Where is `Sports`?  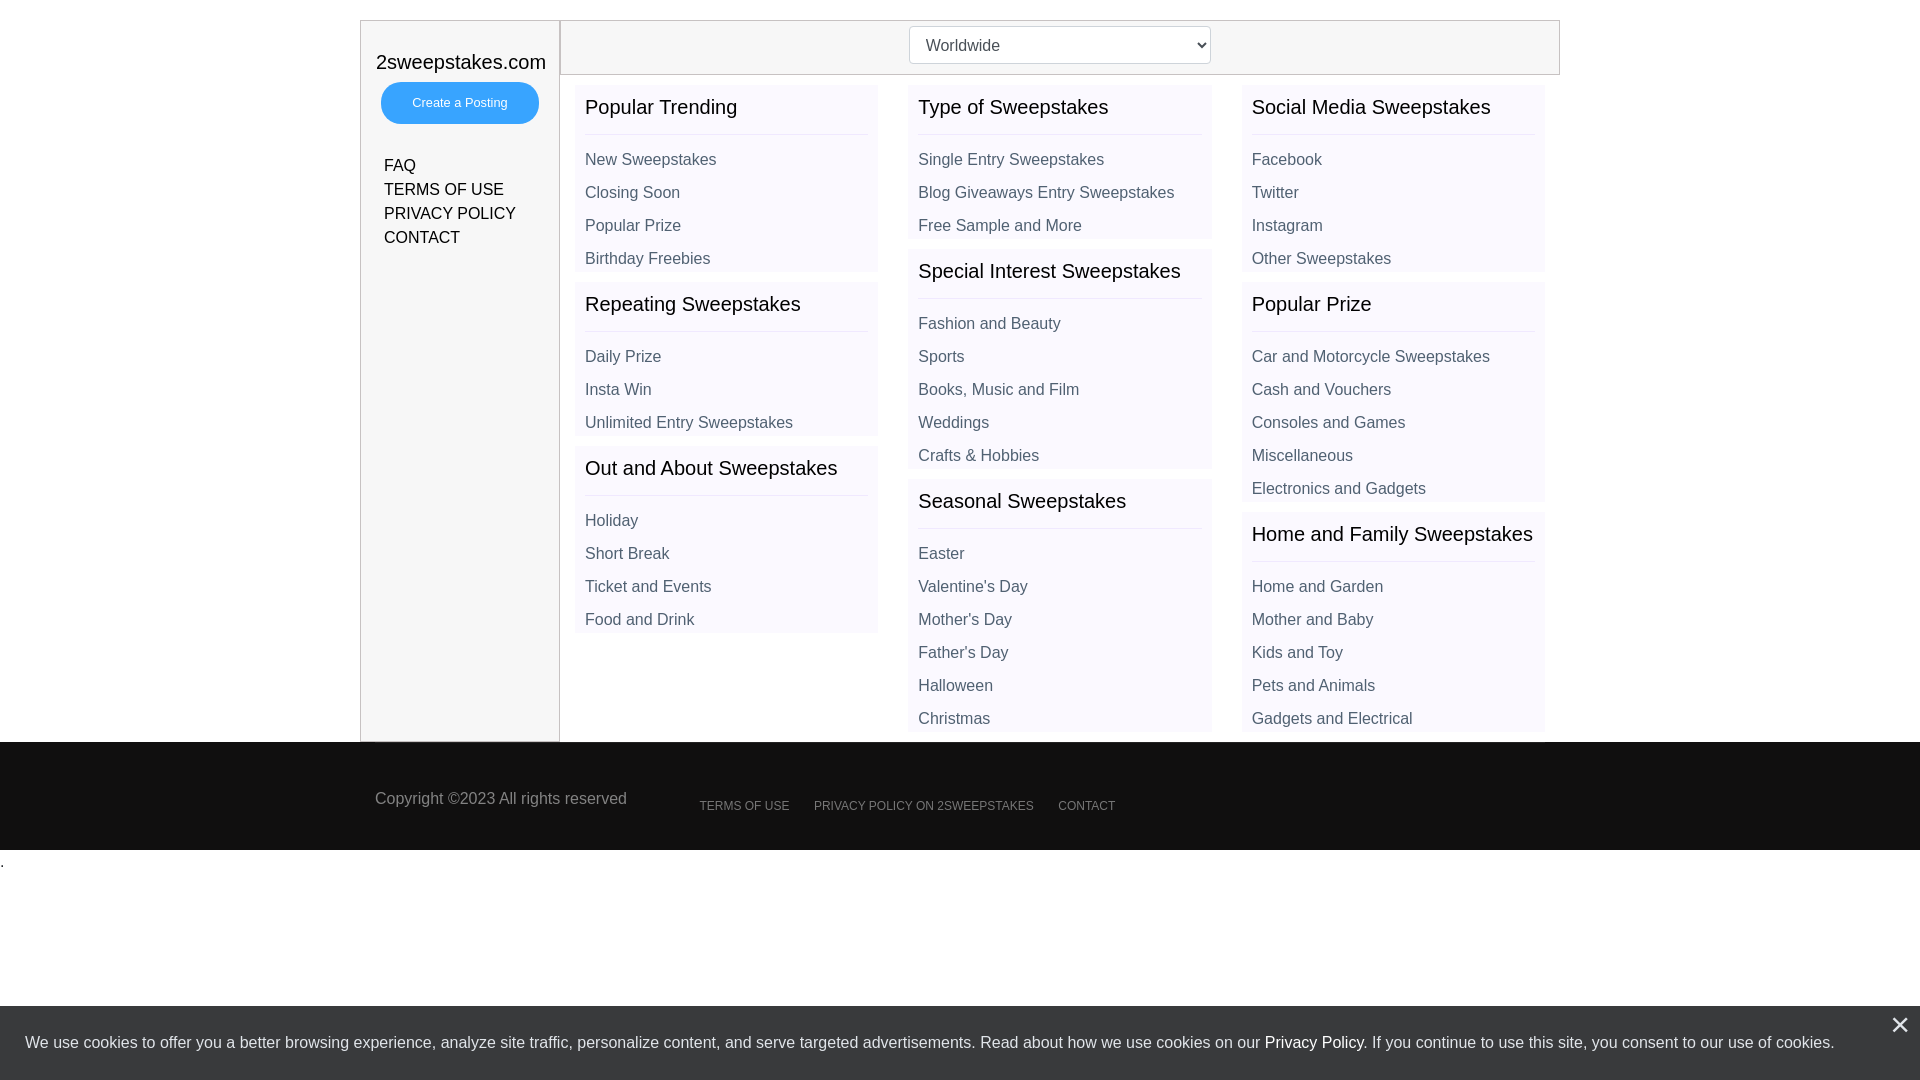 Sports is located at coordinates (1060, 351).